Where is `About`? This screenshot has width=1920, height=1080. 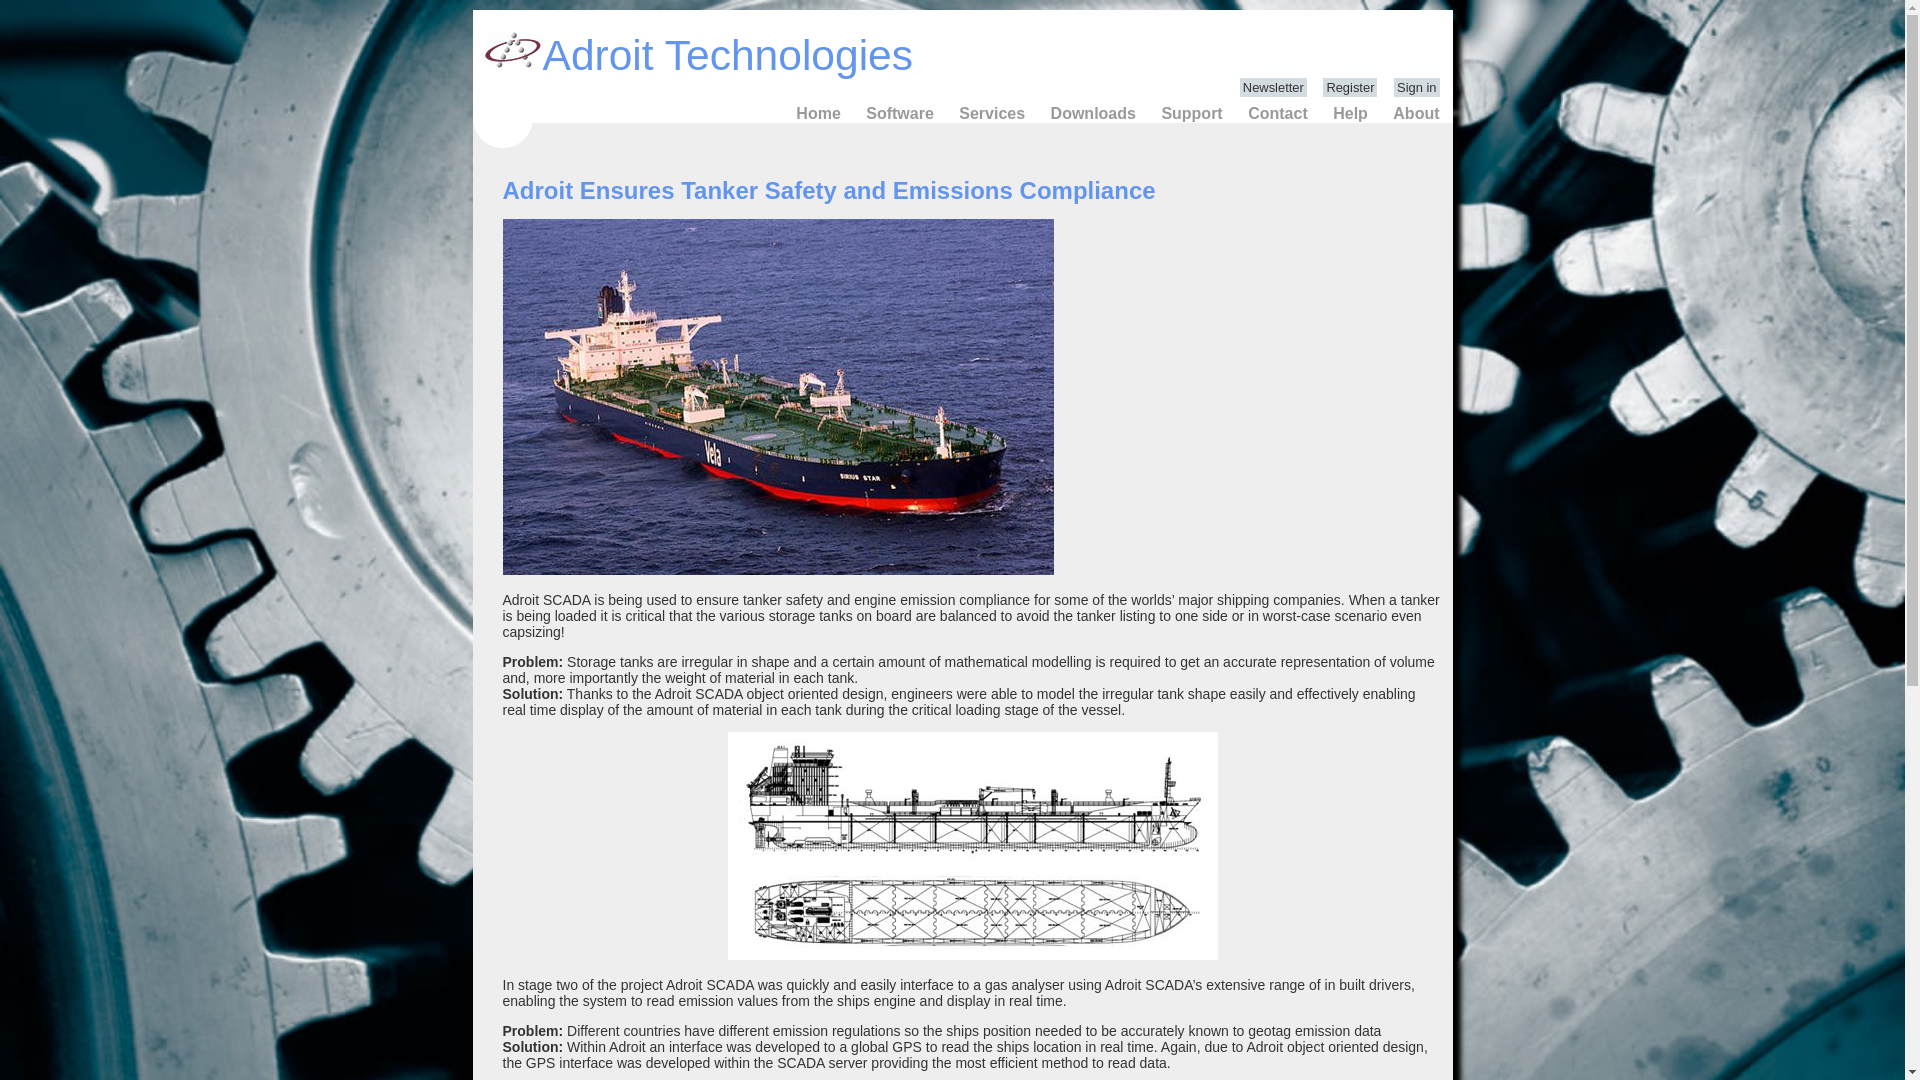
About is located at coordinates (1416, 113).